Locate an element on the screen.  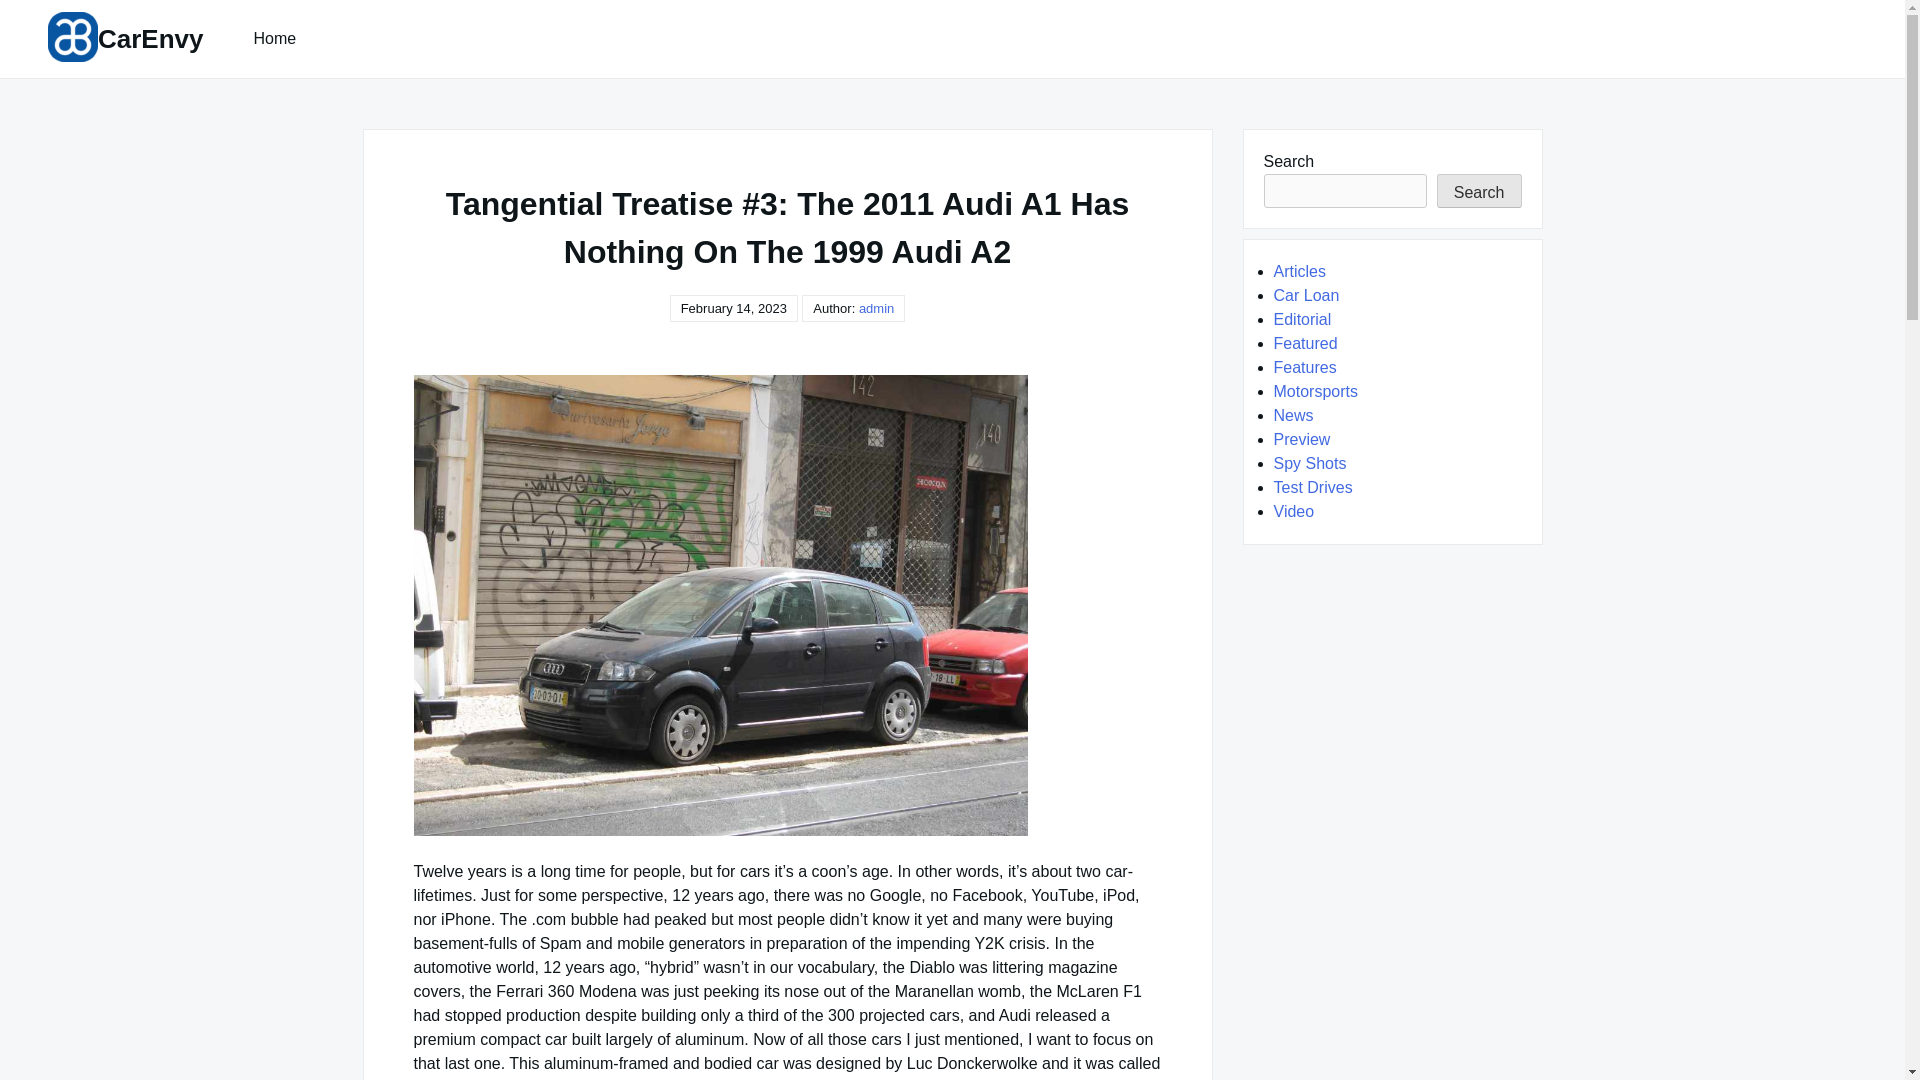
Search is located at coordinates (1479, 190).